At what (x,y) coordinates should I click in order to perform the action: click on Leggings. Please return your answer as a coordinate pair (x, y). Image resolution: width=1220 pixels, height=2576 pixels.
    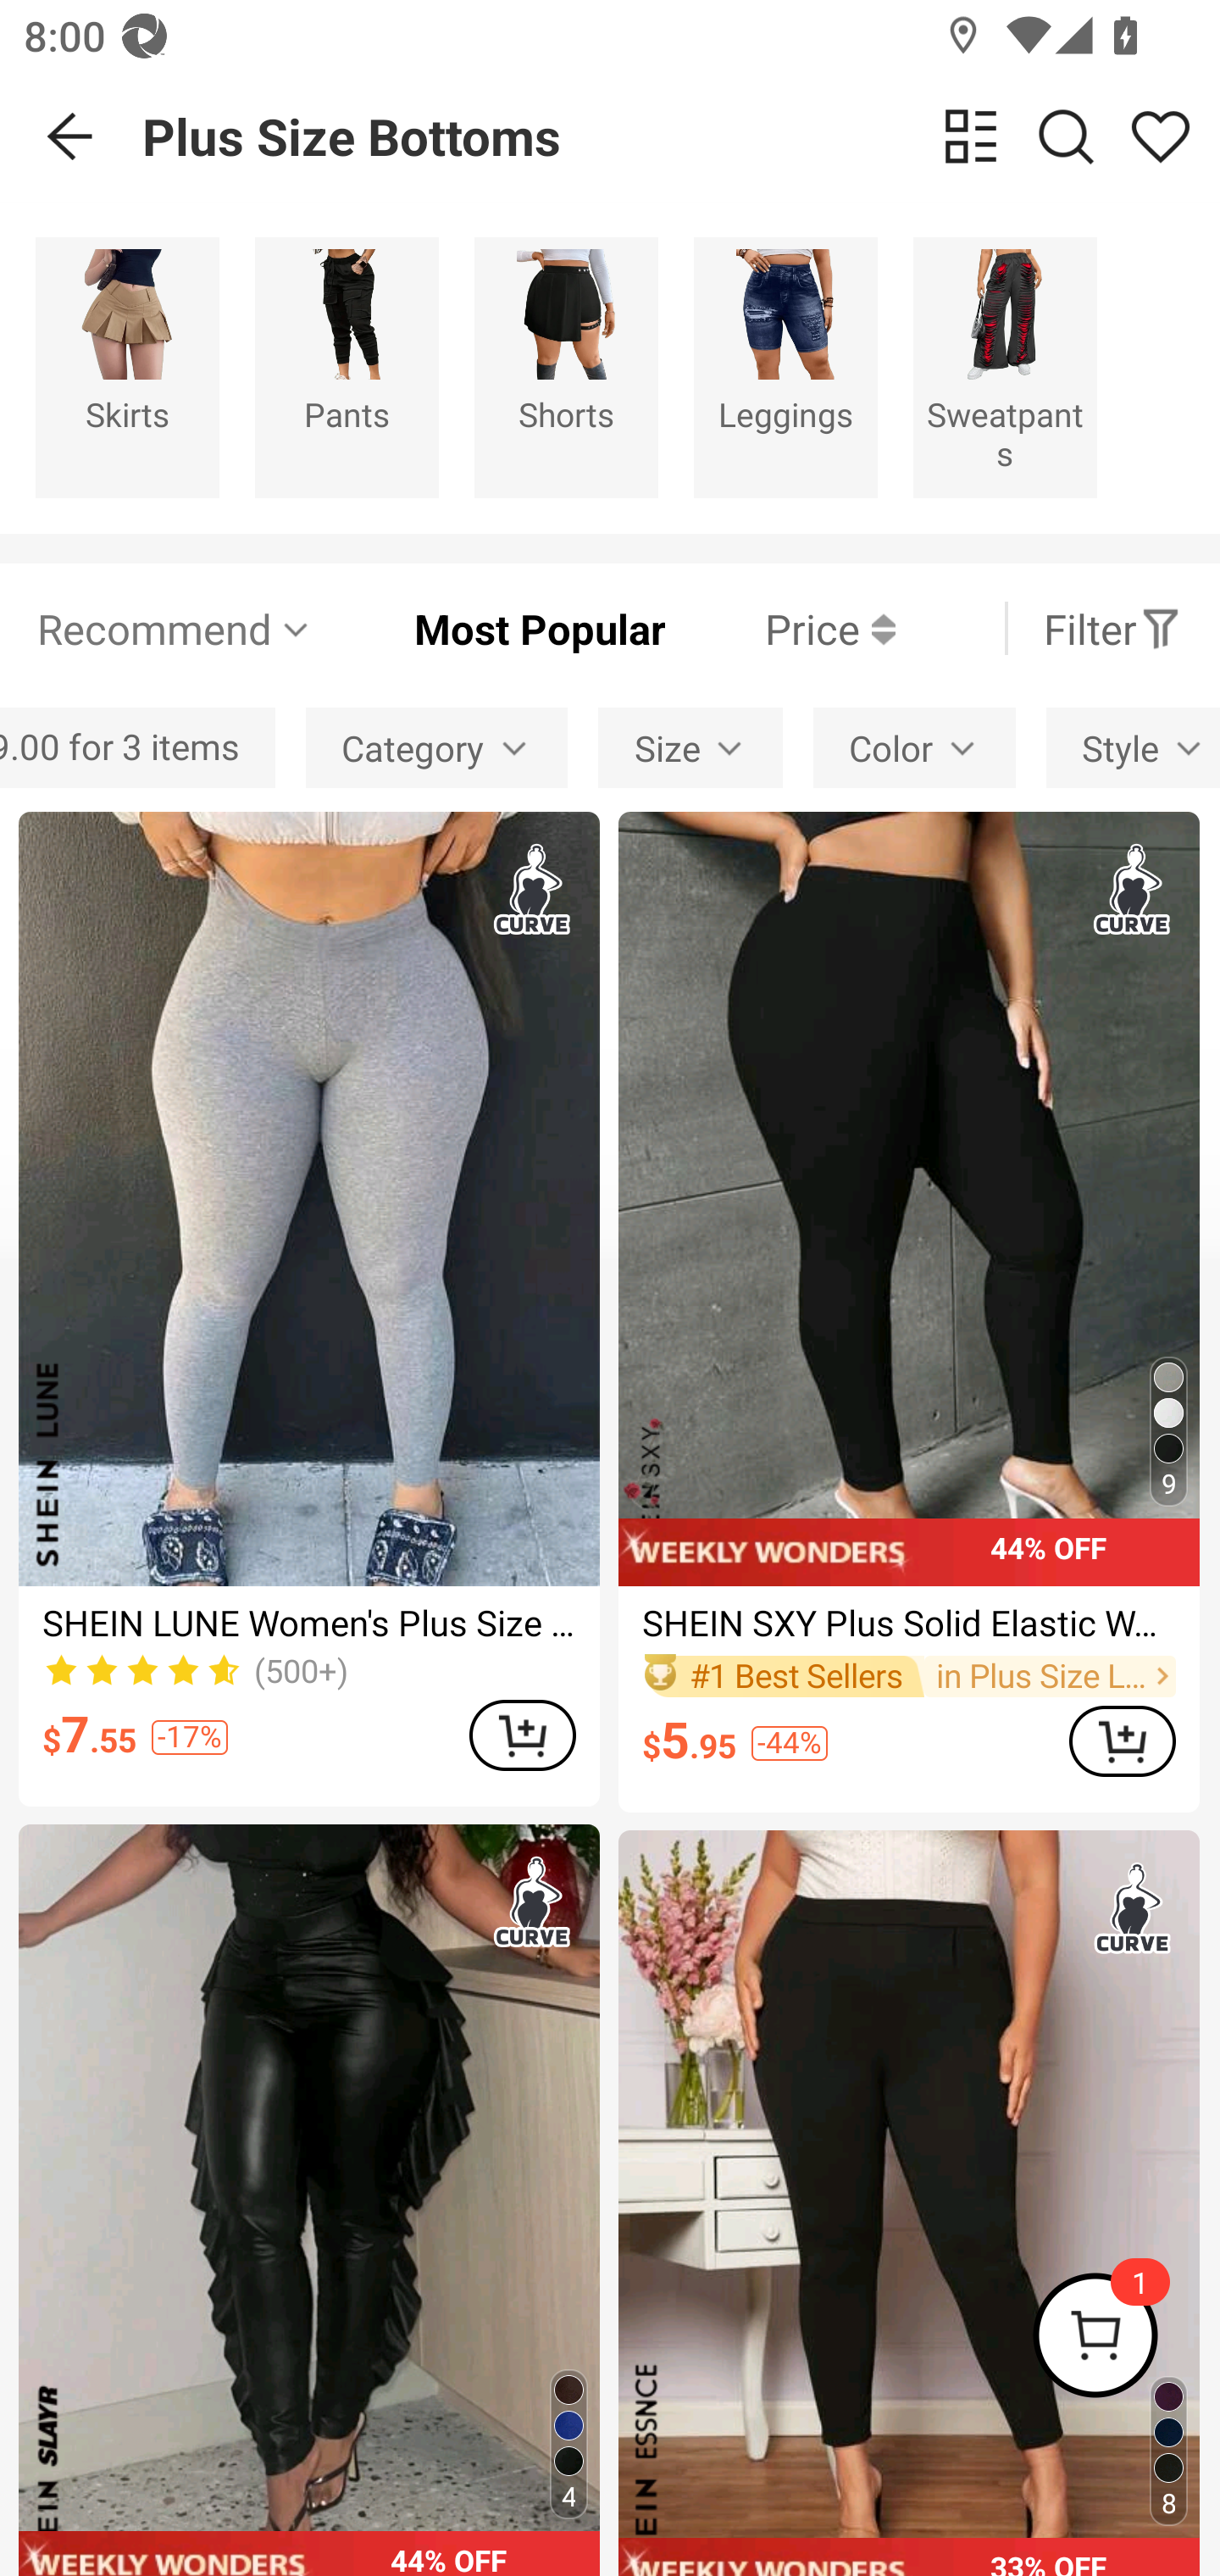
    Looking at the image, I should click on (785, 366).